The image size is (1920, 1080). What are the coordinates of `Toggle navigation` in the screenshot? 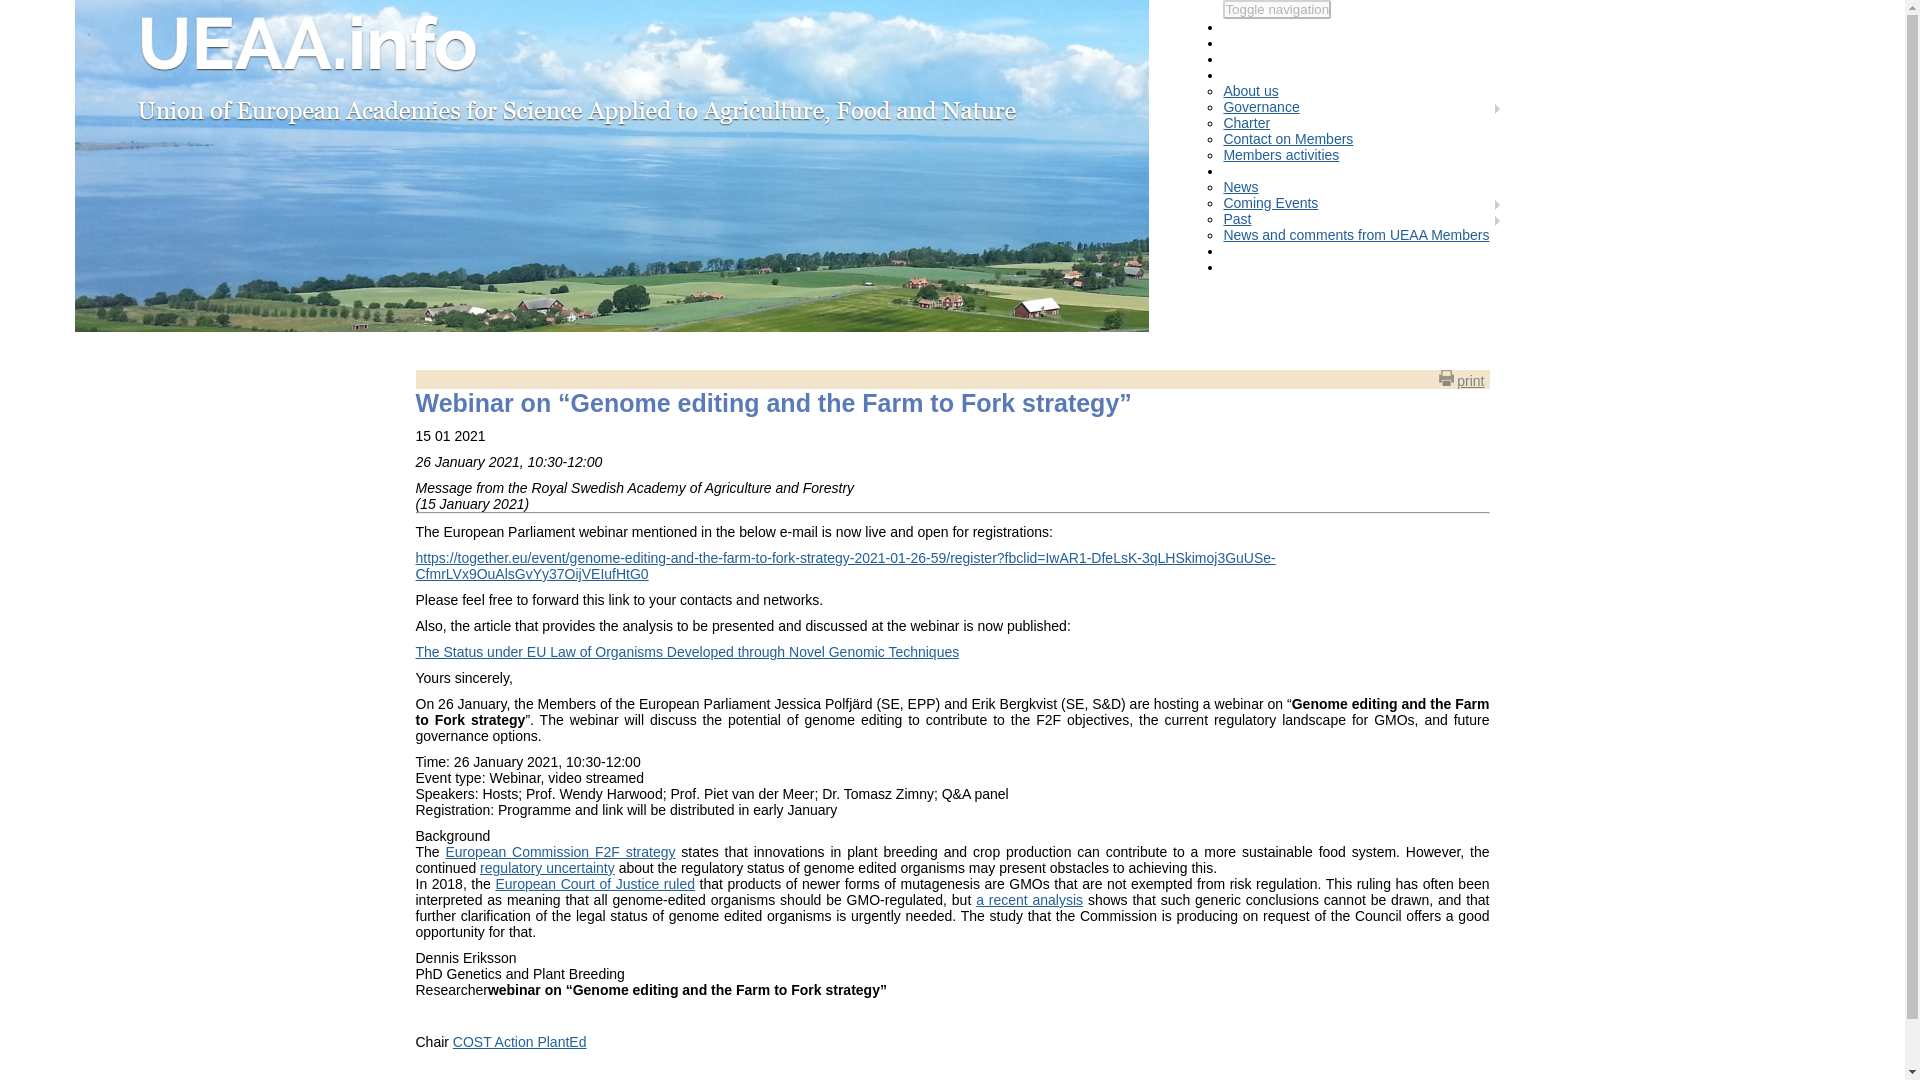 It's located at (1276, 10).